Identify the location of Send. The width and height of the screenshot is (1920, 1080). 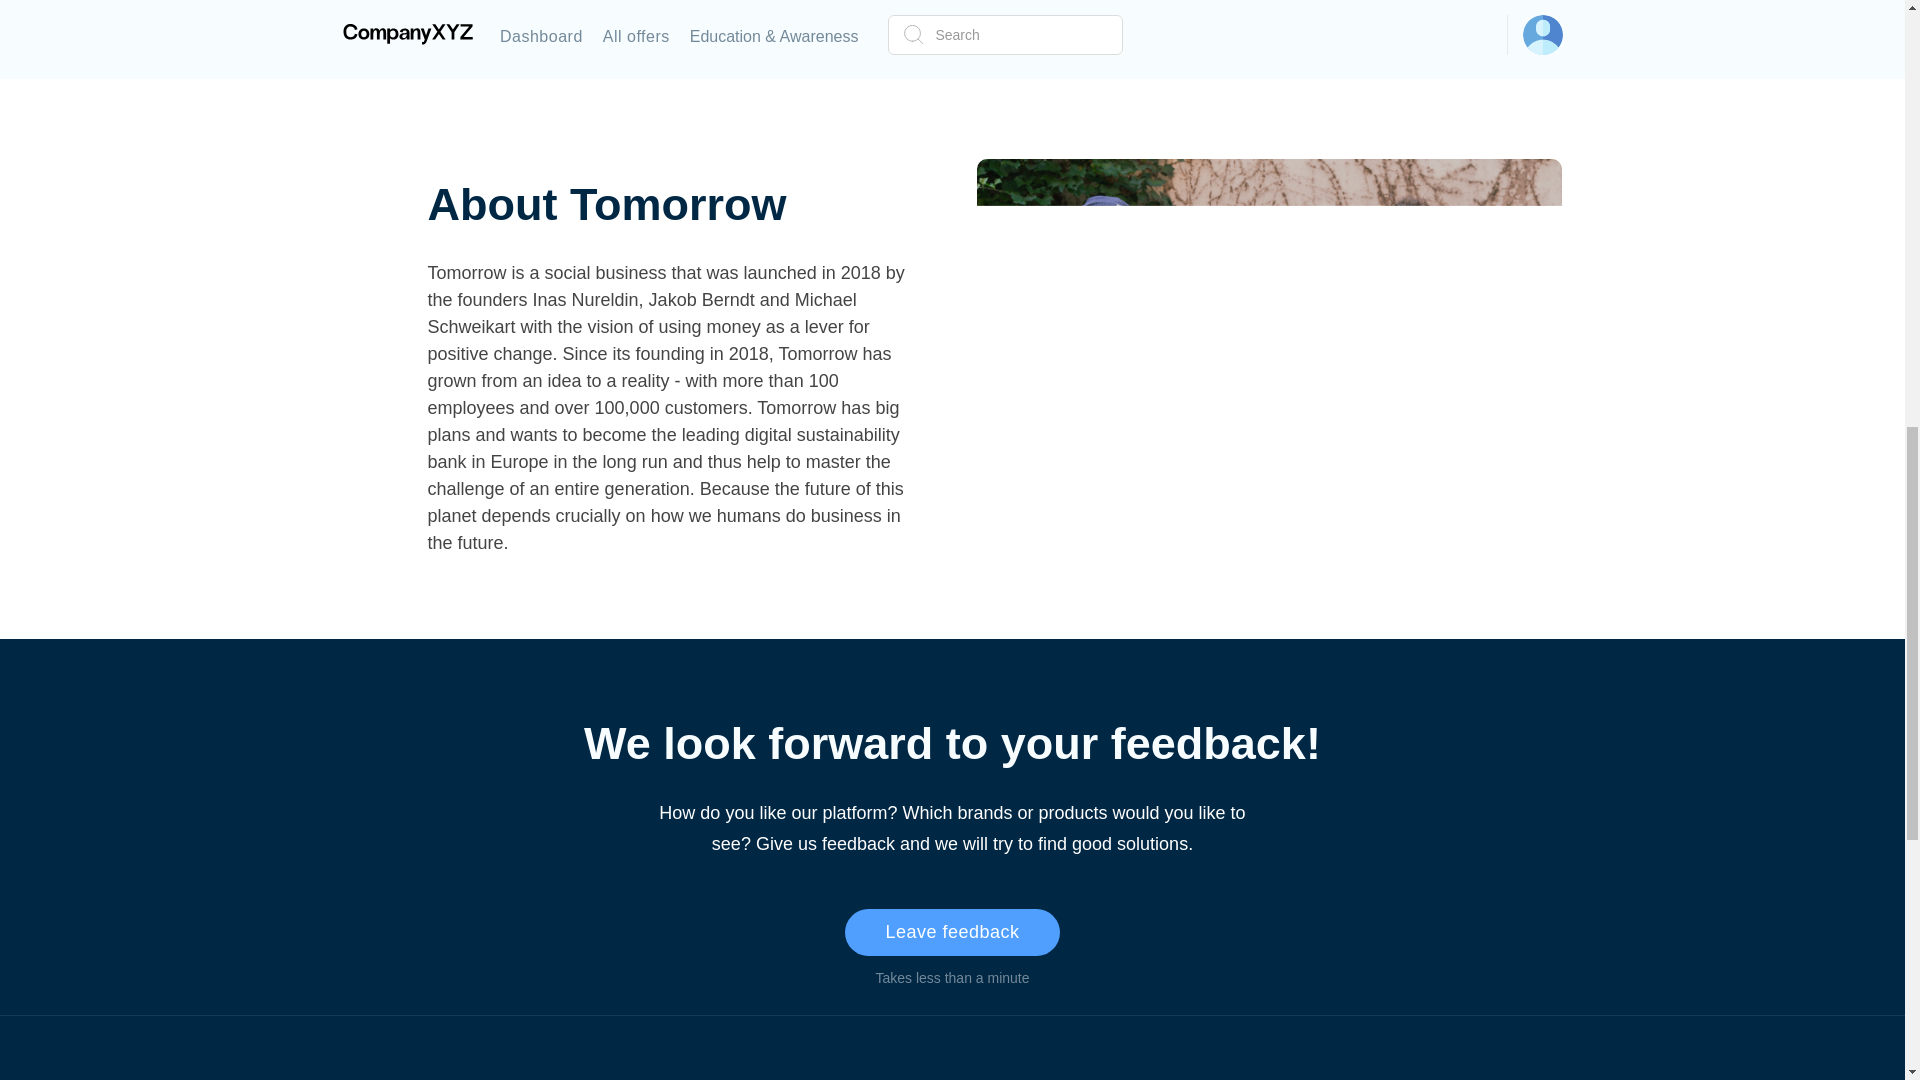
(1378, 25).